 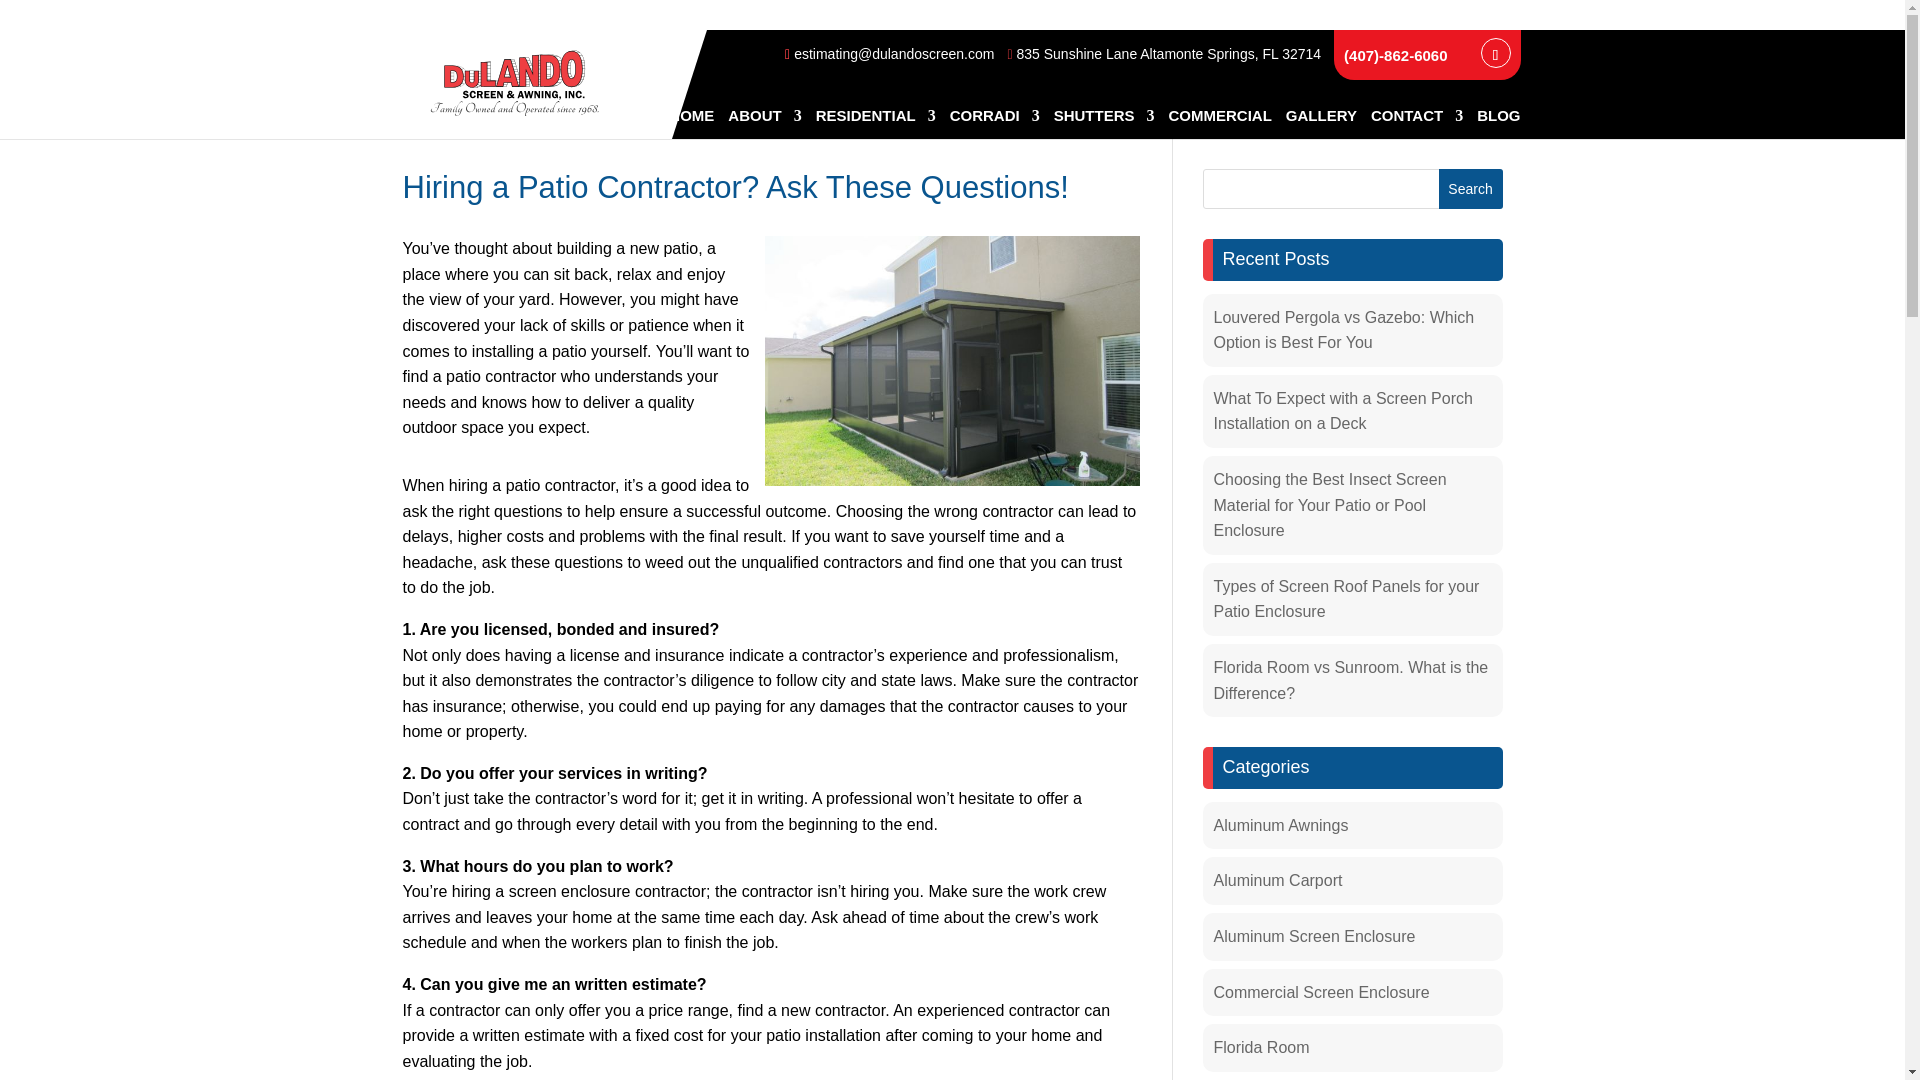 What do you see at coordinates (1470, 188) in the screenshot?
I see `Search` at bounding box center [1470, 188].